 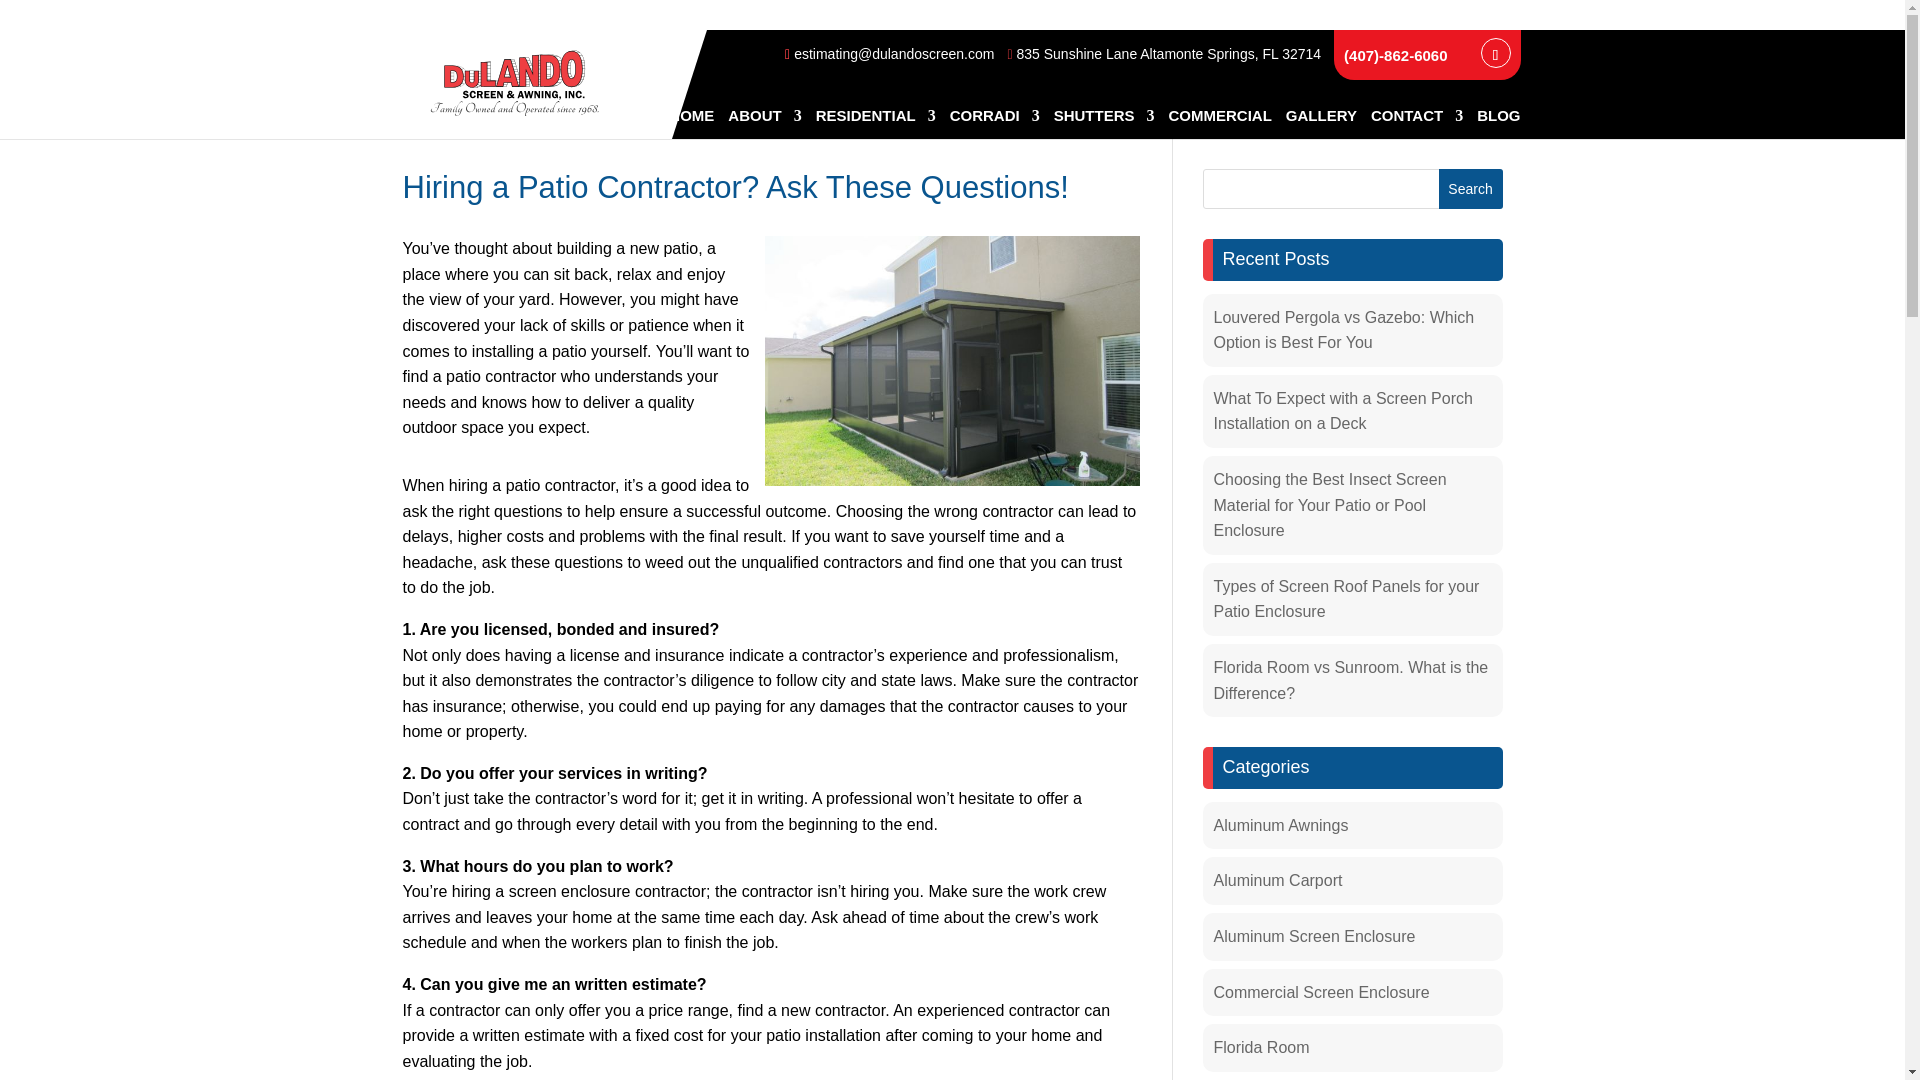 What do you see at coordinates (1470, 188) in the screenshot?
I see `Search` at bounding box center [1470, 188].